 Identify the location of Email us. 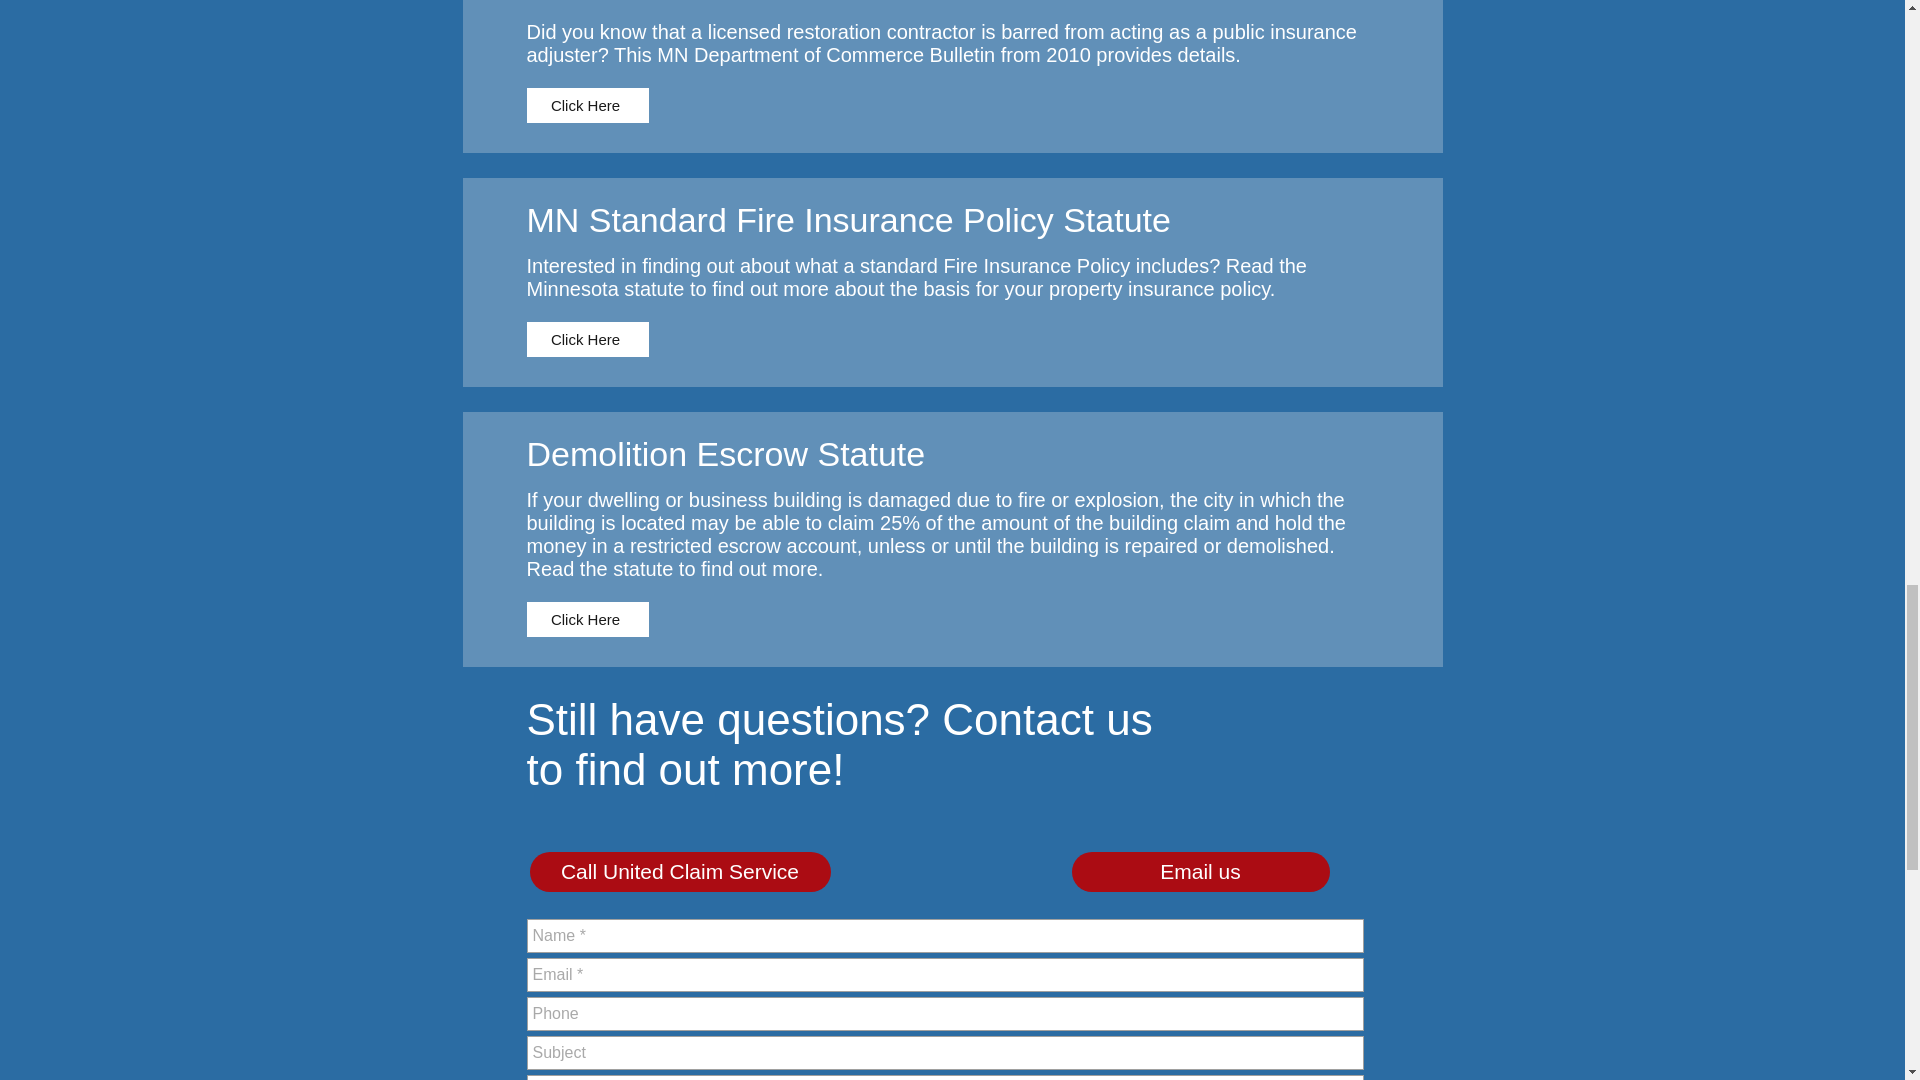
(1200, 872).